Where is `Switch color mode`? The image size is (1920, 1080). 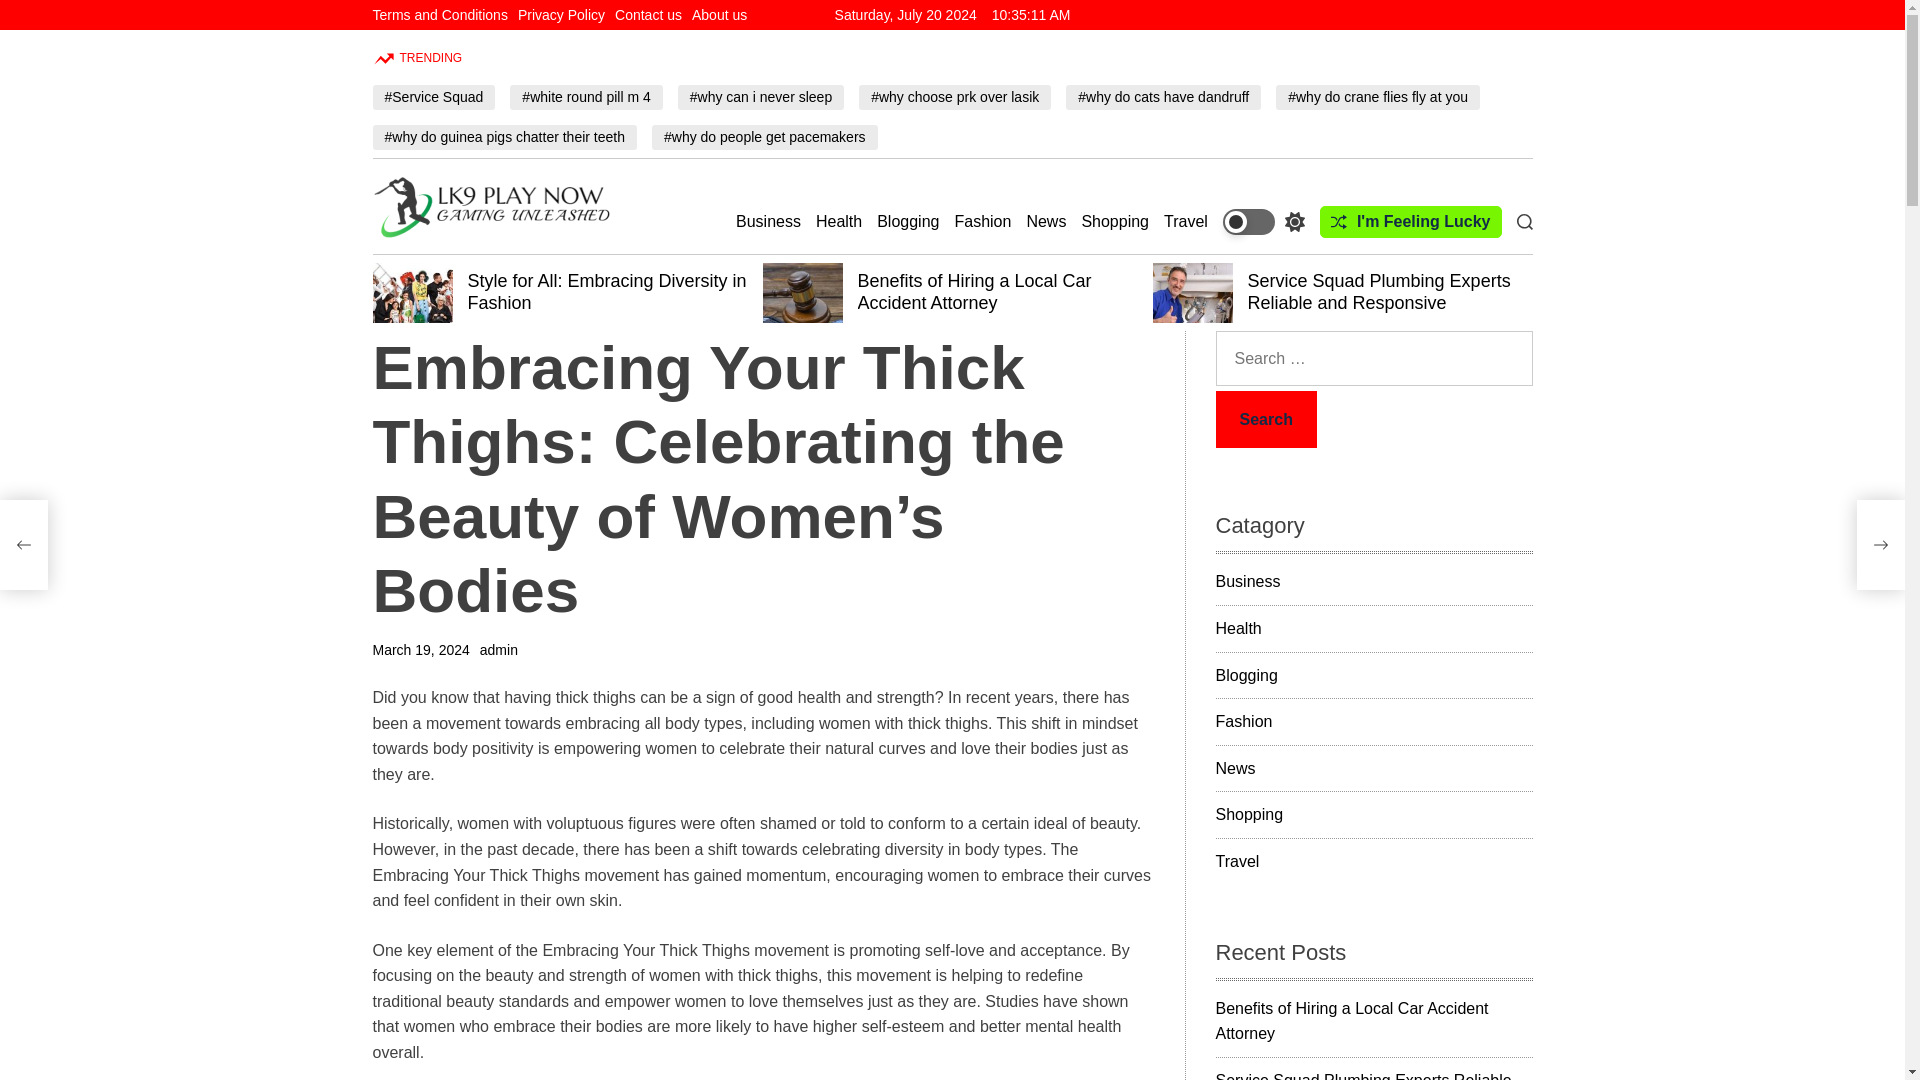 Switch color mode is located at coordinates (1264, 222).